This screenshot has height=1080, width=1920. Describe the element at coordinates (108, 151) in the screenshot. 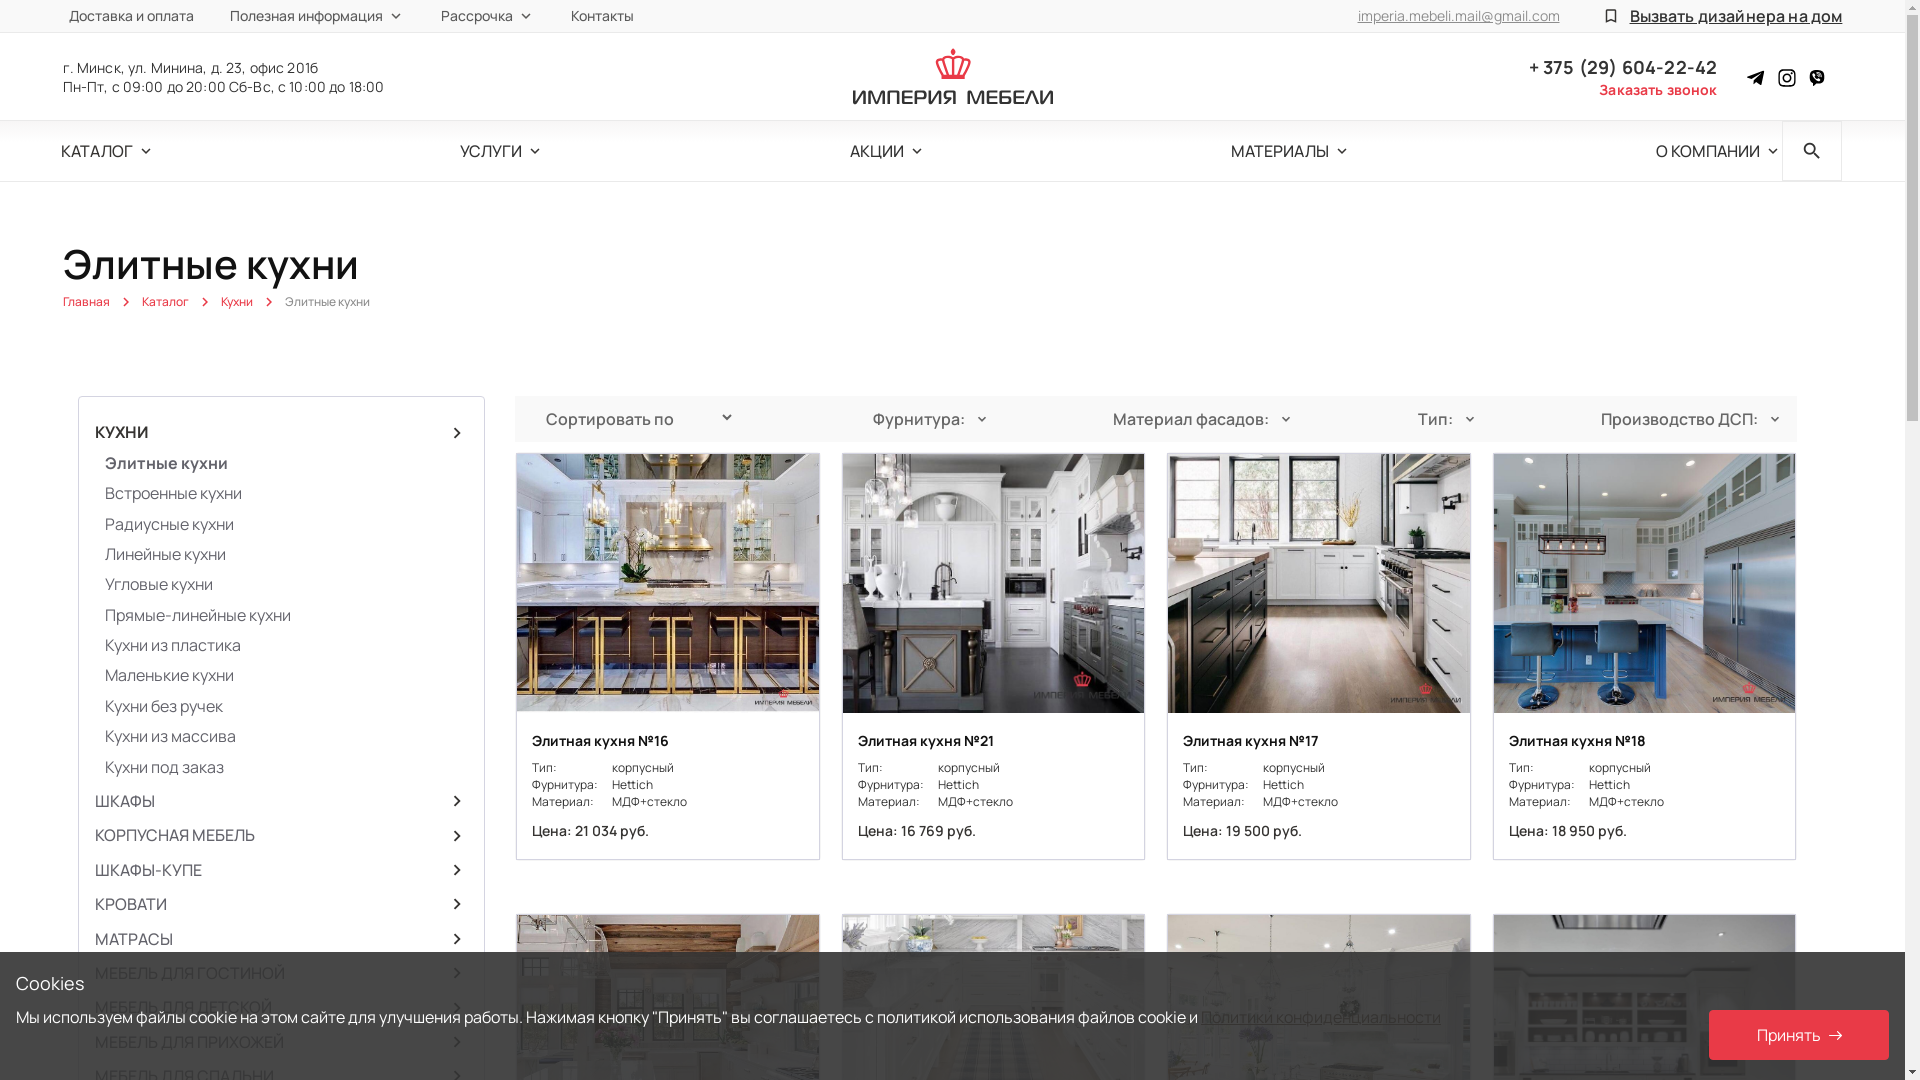

I see `expand_more` at that location.